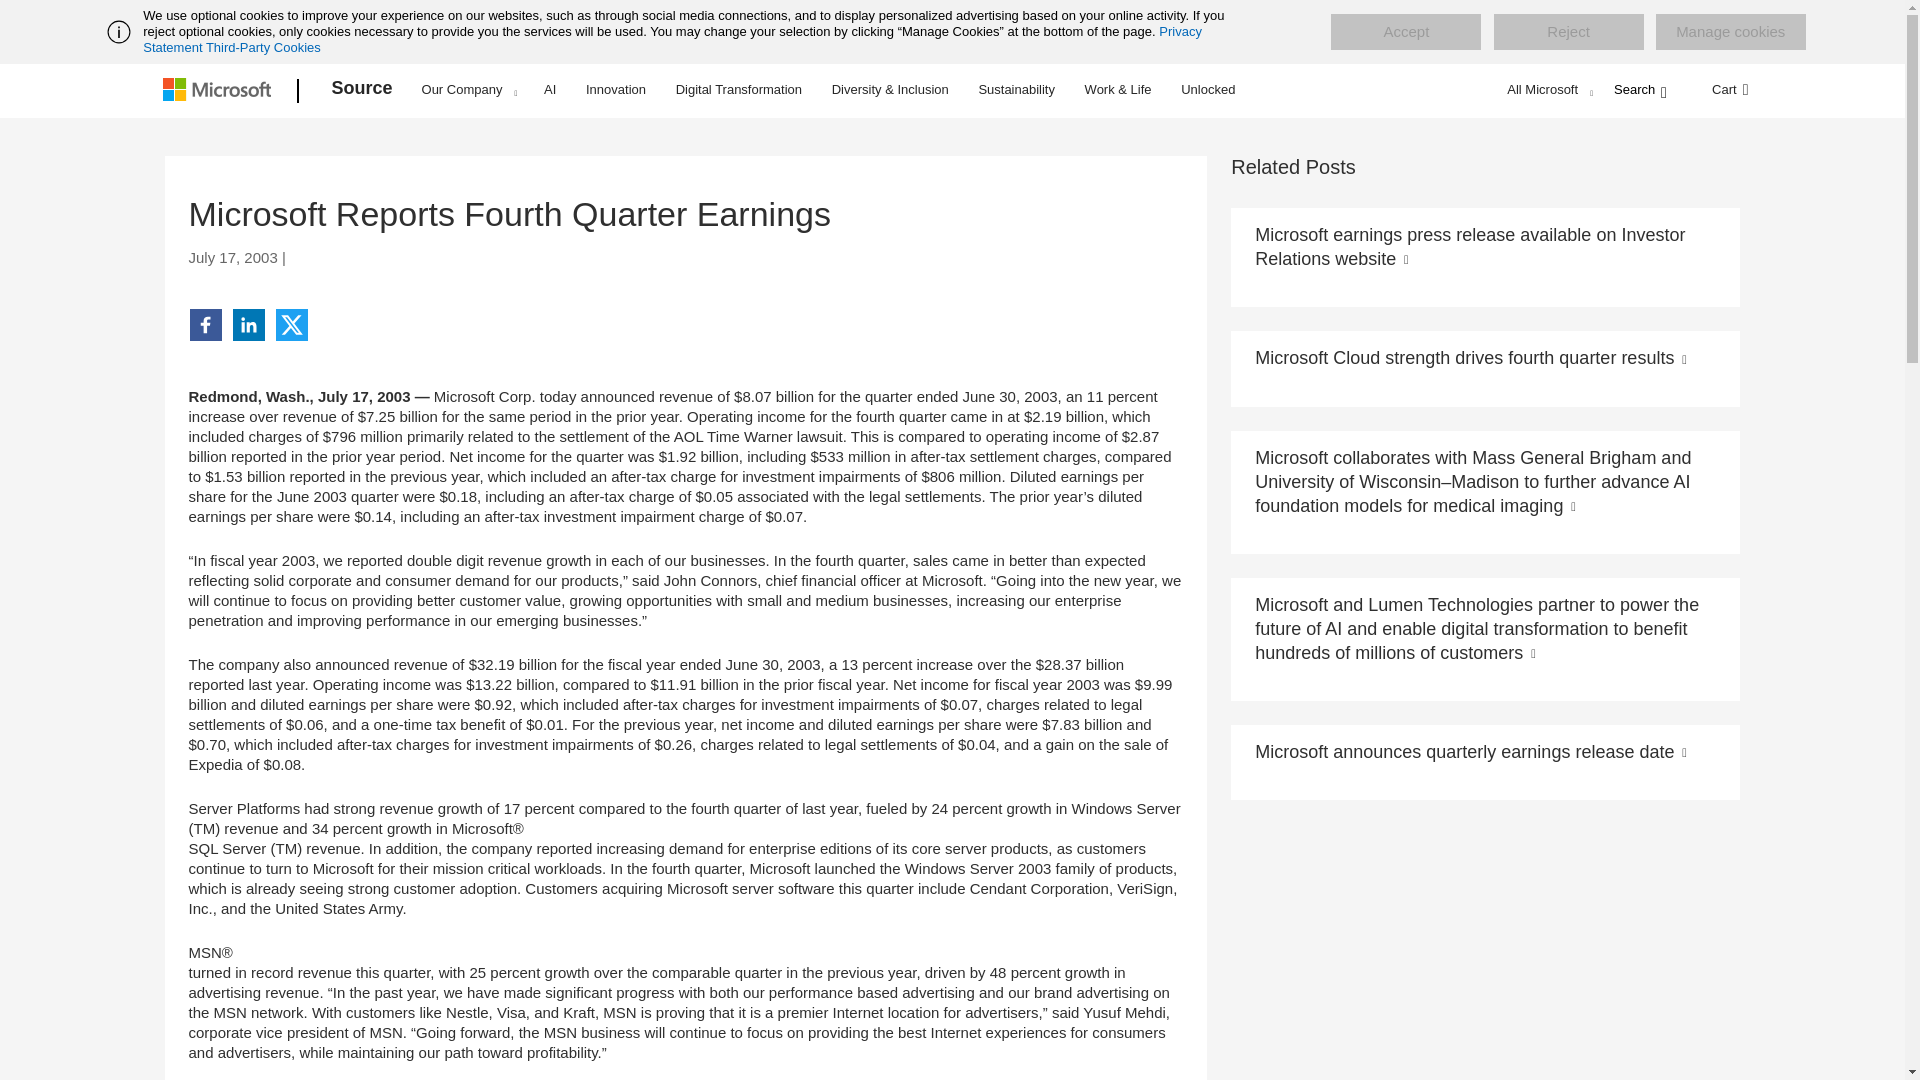  Describe the element at coordinates (738, 88) in the screenshot. I see `Digital Transformation` at that location.